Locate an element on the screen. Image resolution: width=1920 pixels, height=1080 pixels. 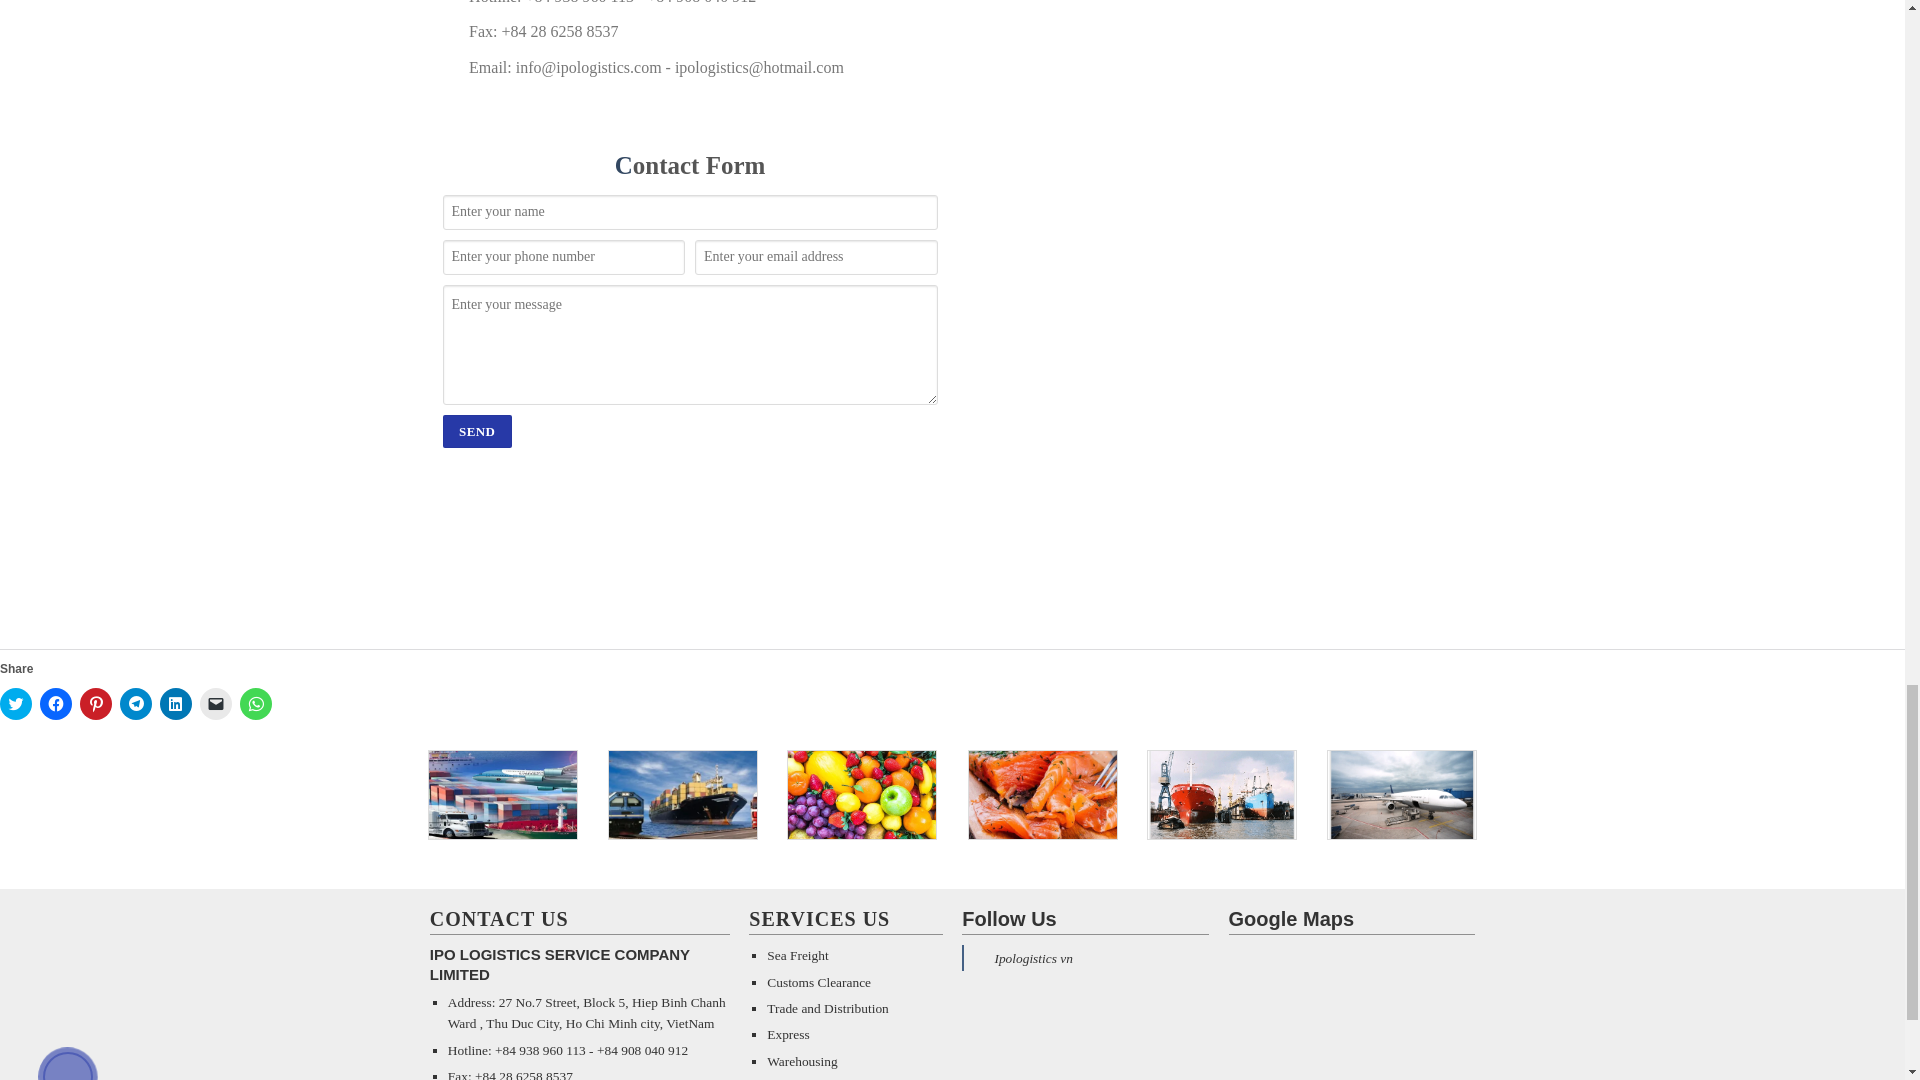
Click to share on Twitter is located at coordinates (16, 704).